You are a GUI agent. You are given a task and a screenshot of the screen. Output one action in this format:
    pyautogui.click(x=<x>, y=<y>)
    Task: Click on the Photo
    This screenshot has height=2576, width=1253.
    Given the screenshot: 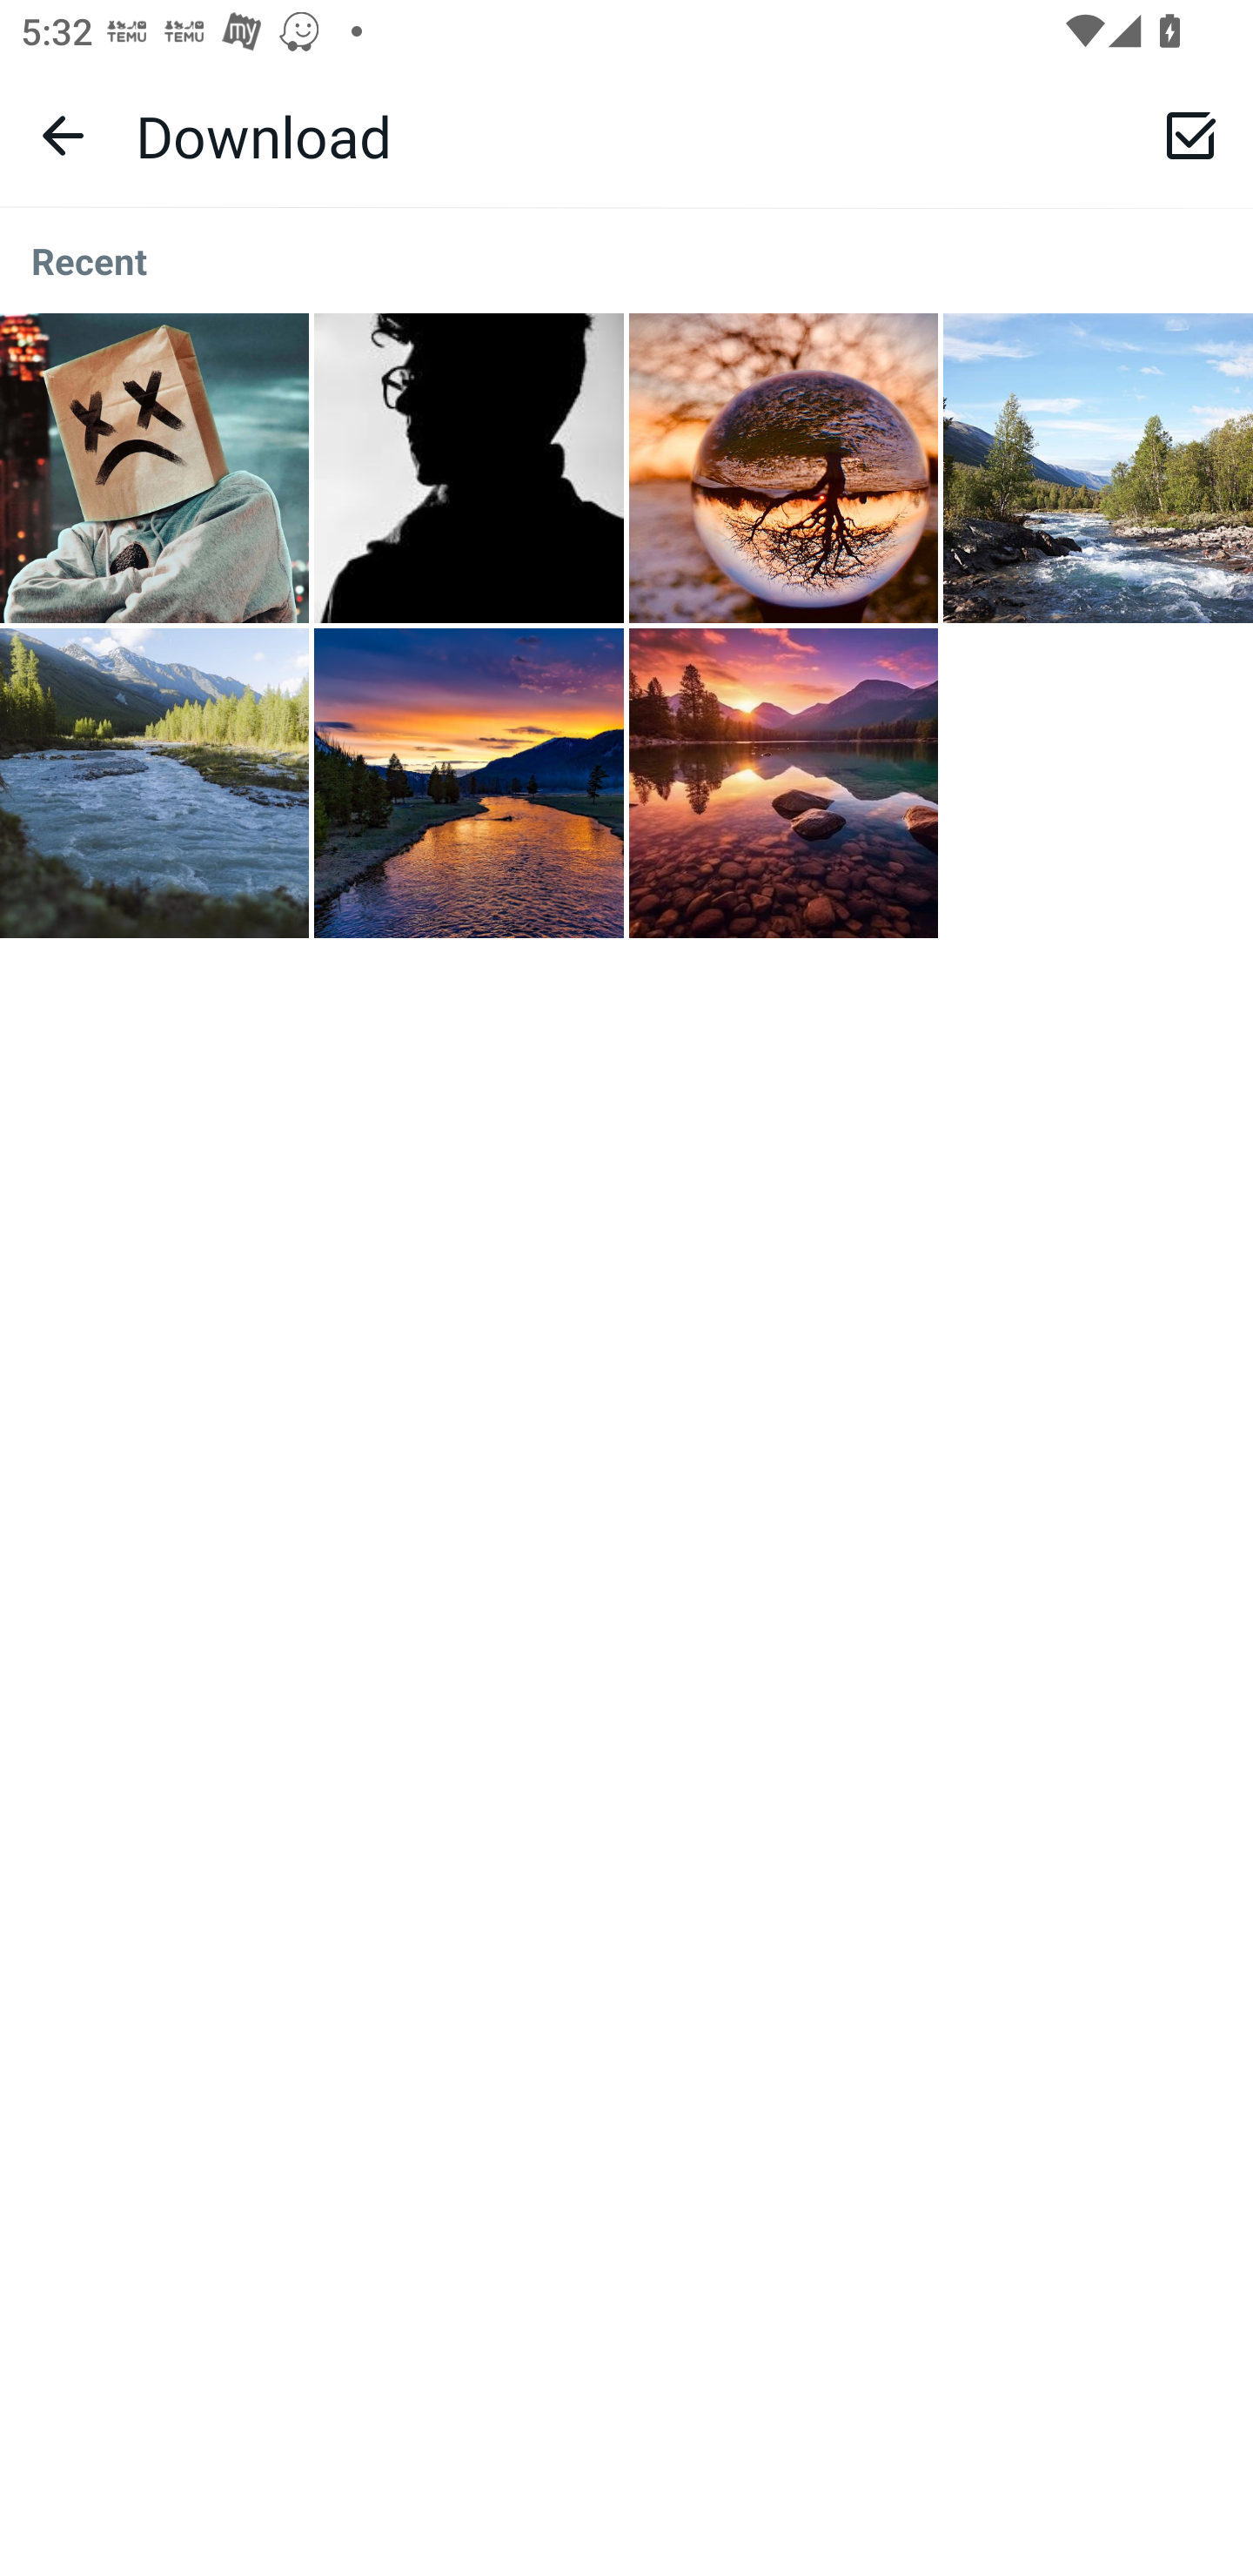 What is the action you would take?
    pyautogui.click(x=1098, y=468)
    